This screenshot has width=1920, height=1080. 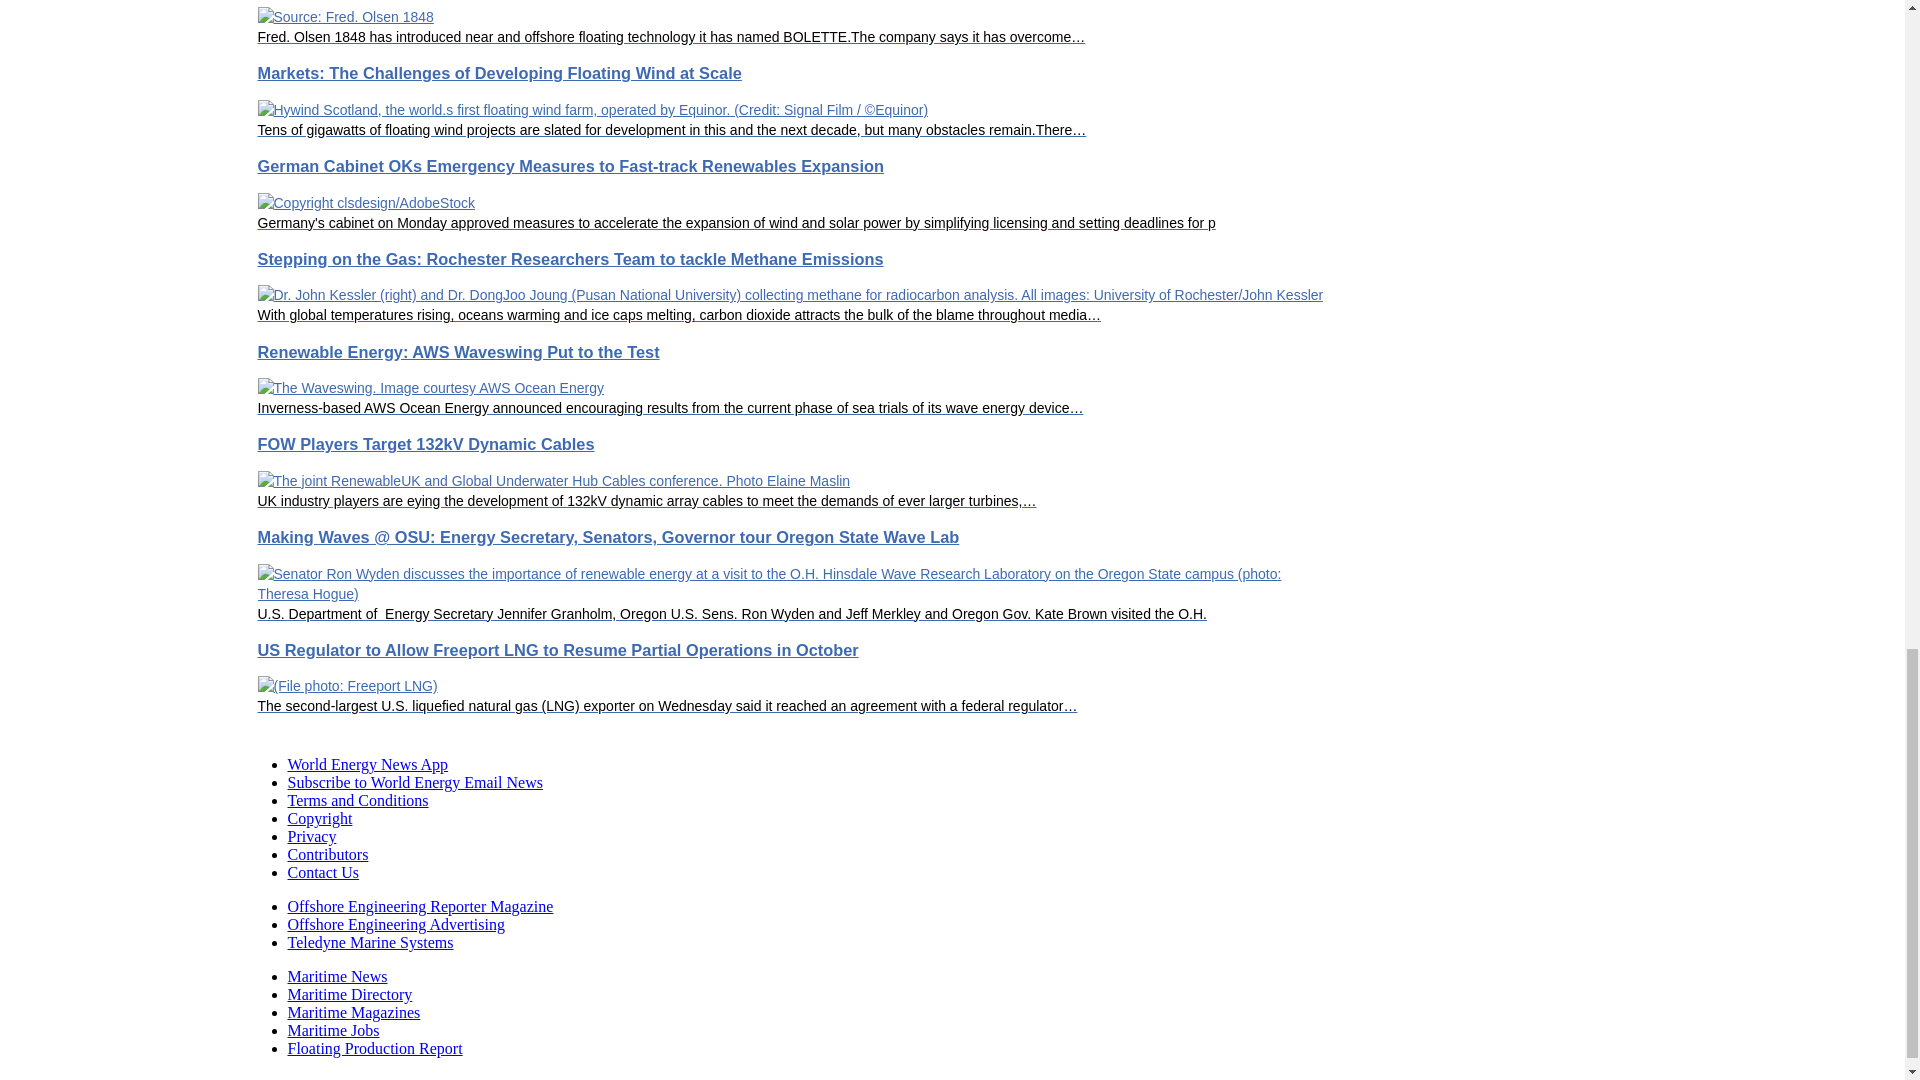 What do you see at coordinates (370, 942) in the screenshot?
I see `Teledyne Marine Systems` at bounding box center [370, 942].